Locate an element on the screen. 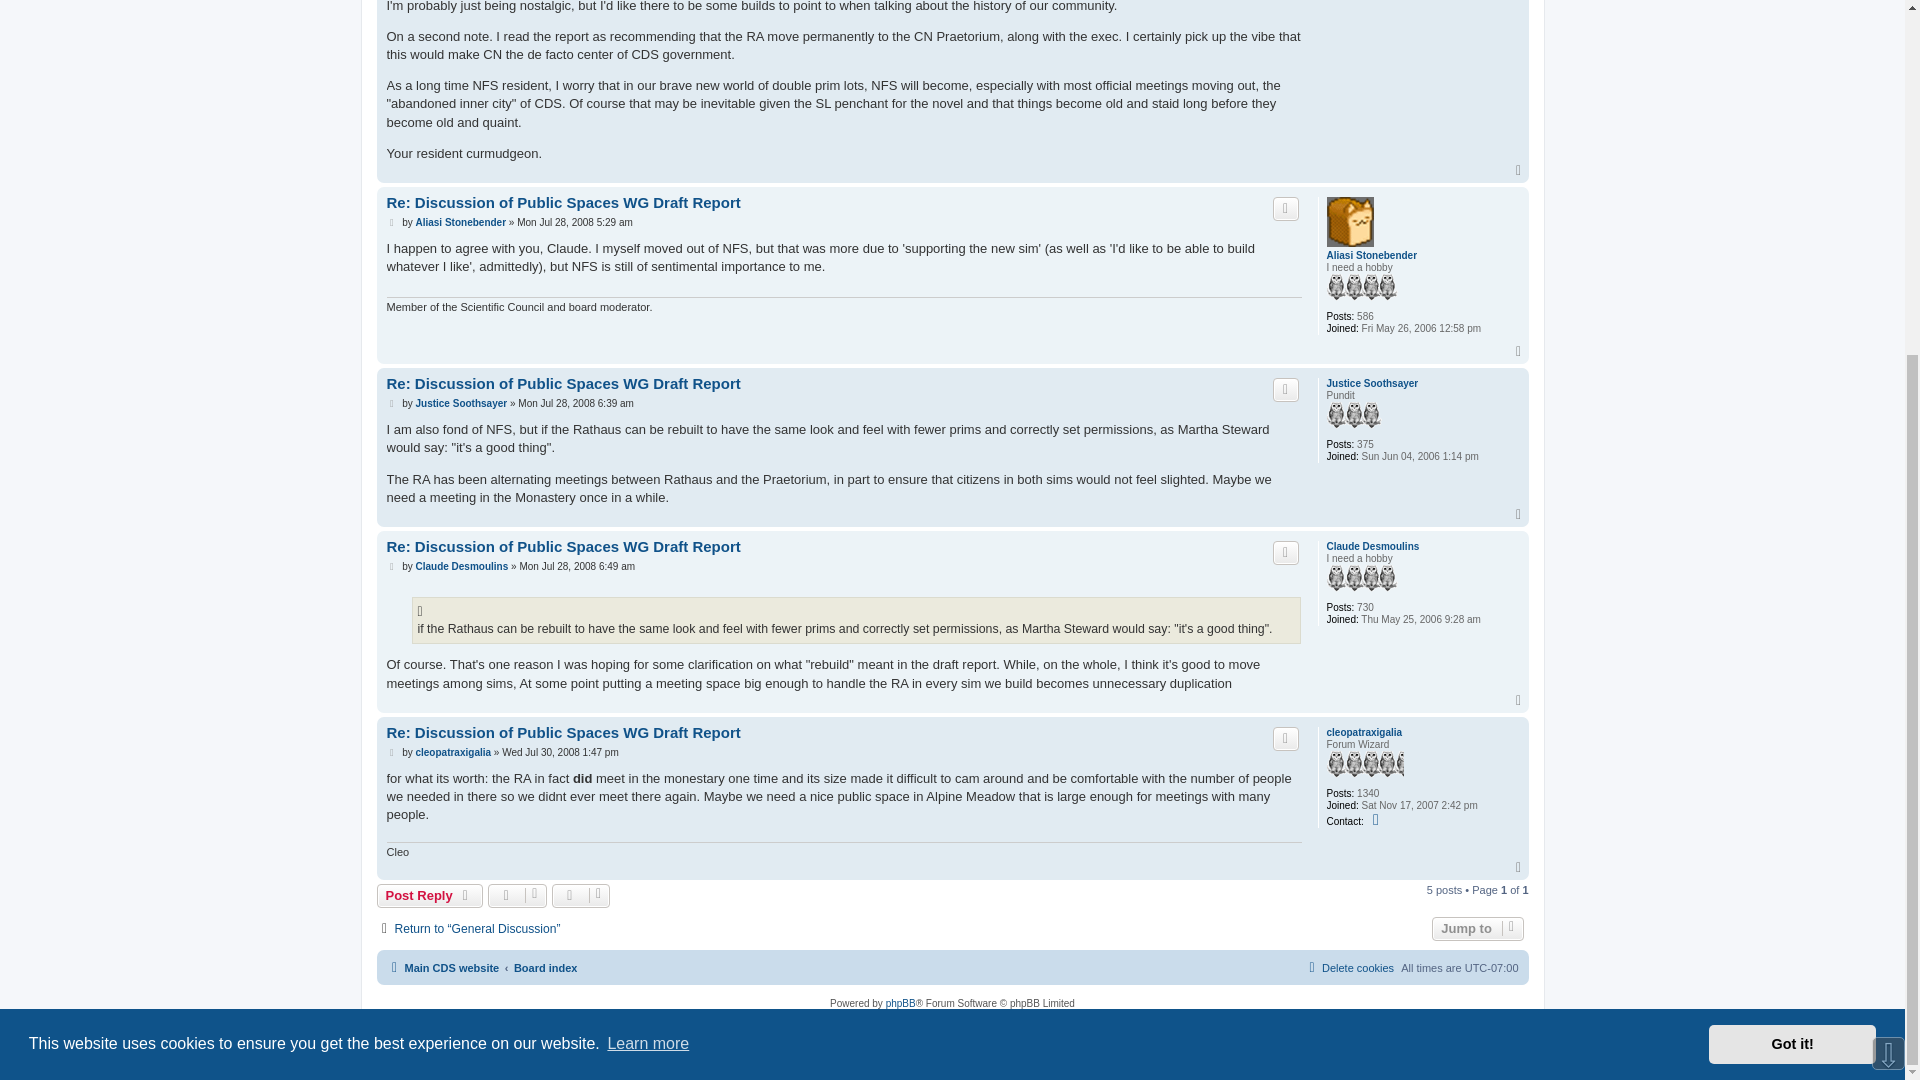  Aliasi Stonebender is located at coordinates (460, 222).